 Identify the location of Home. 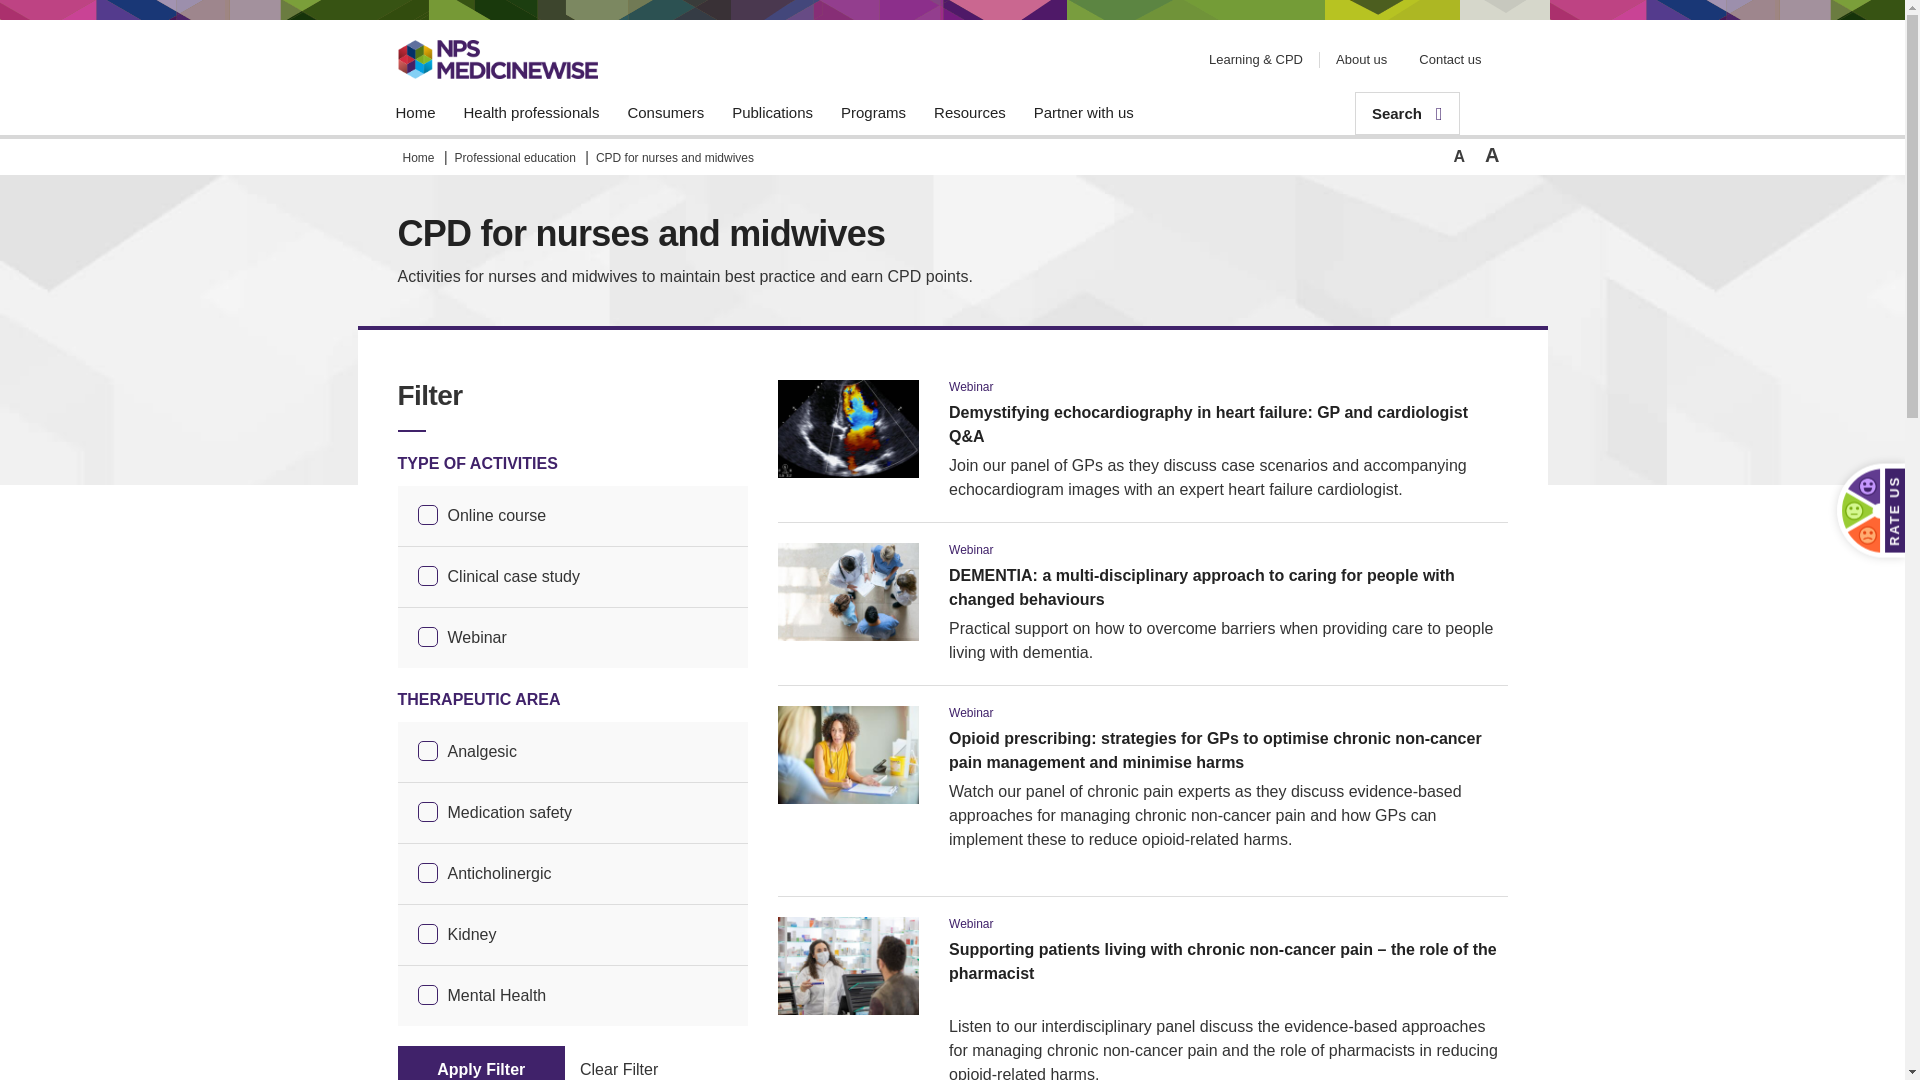
(416, 113).